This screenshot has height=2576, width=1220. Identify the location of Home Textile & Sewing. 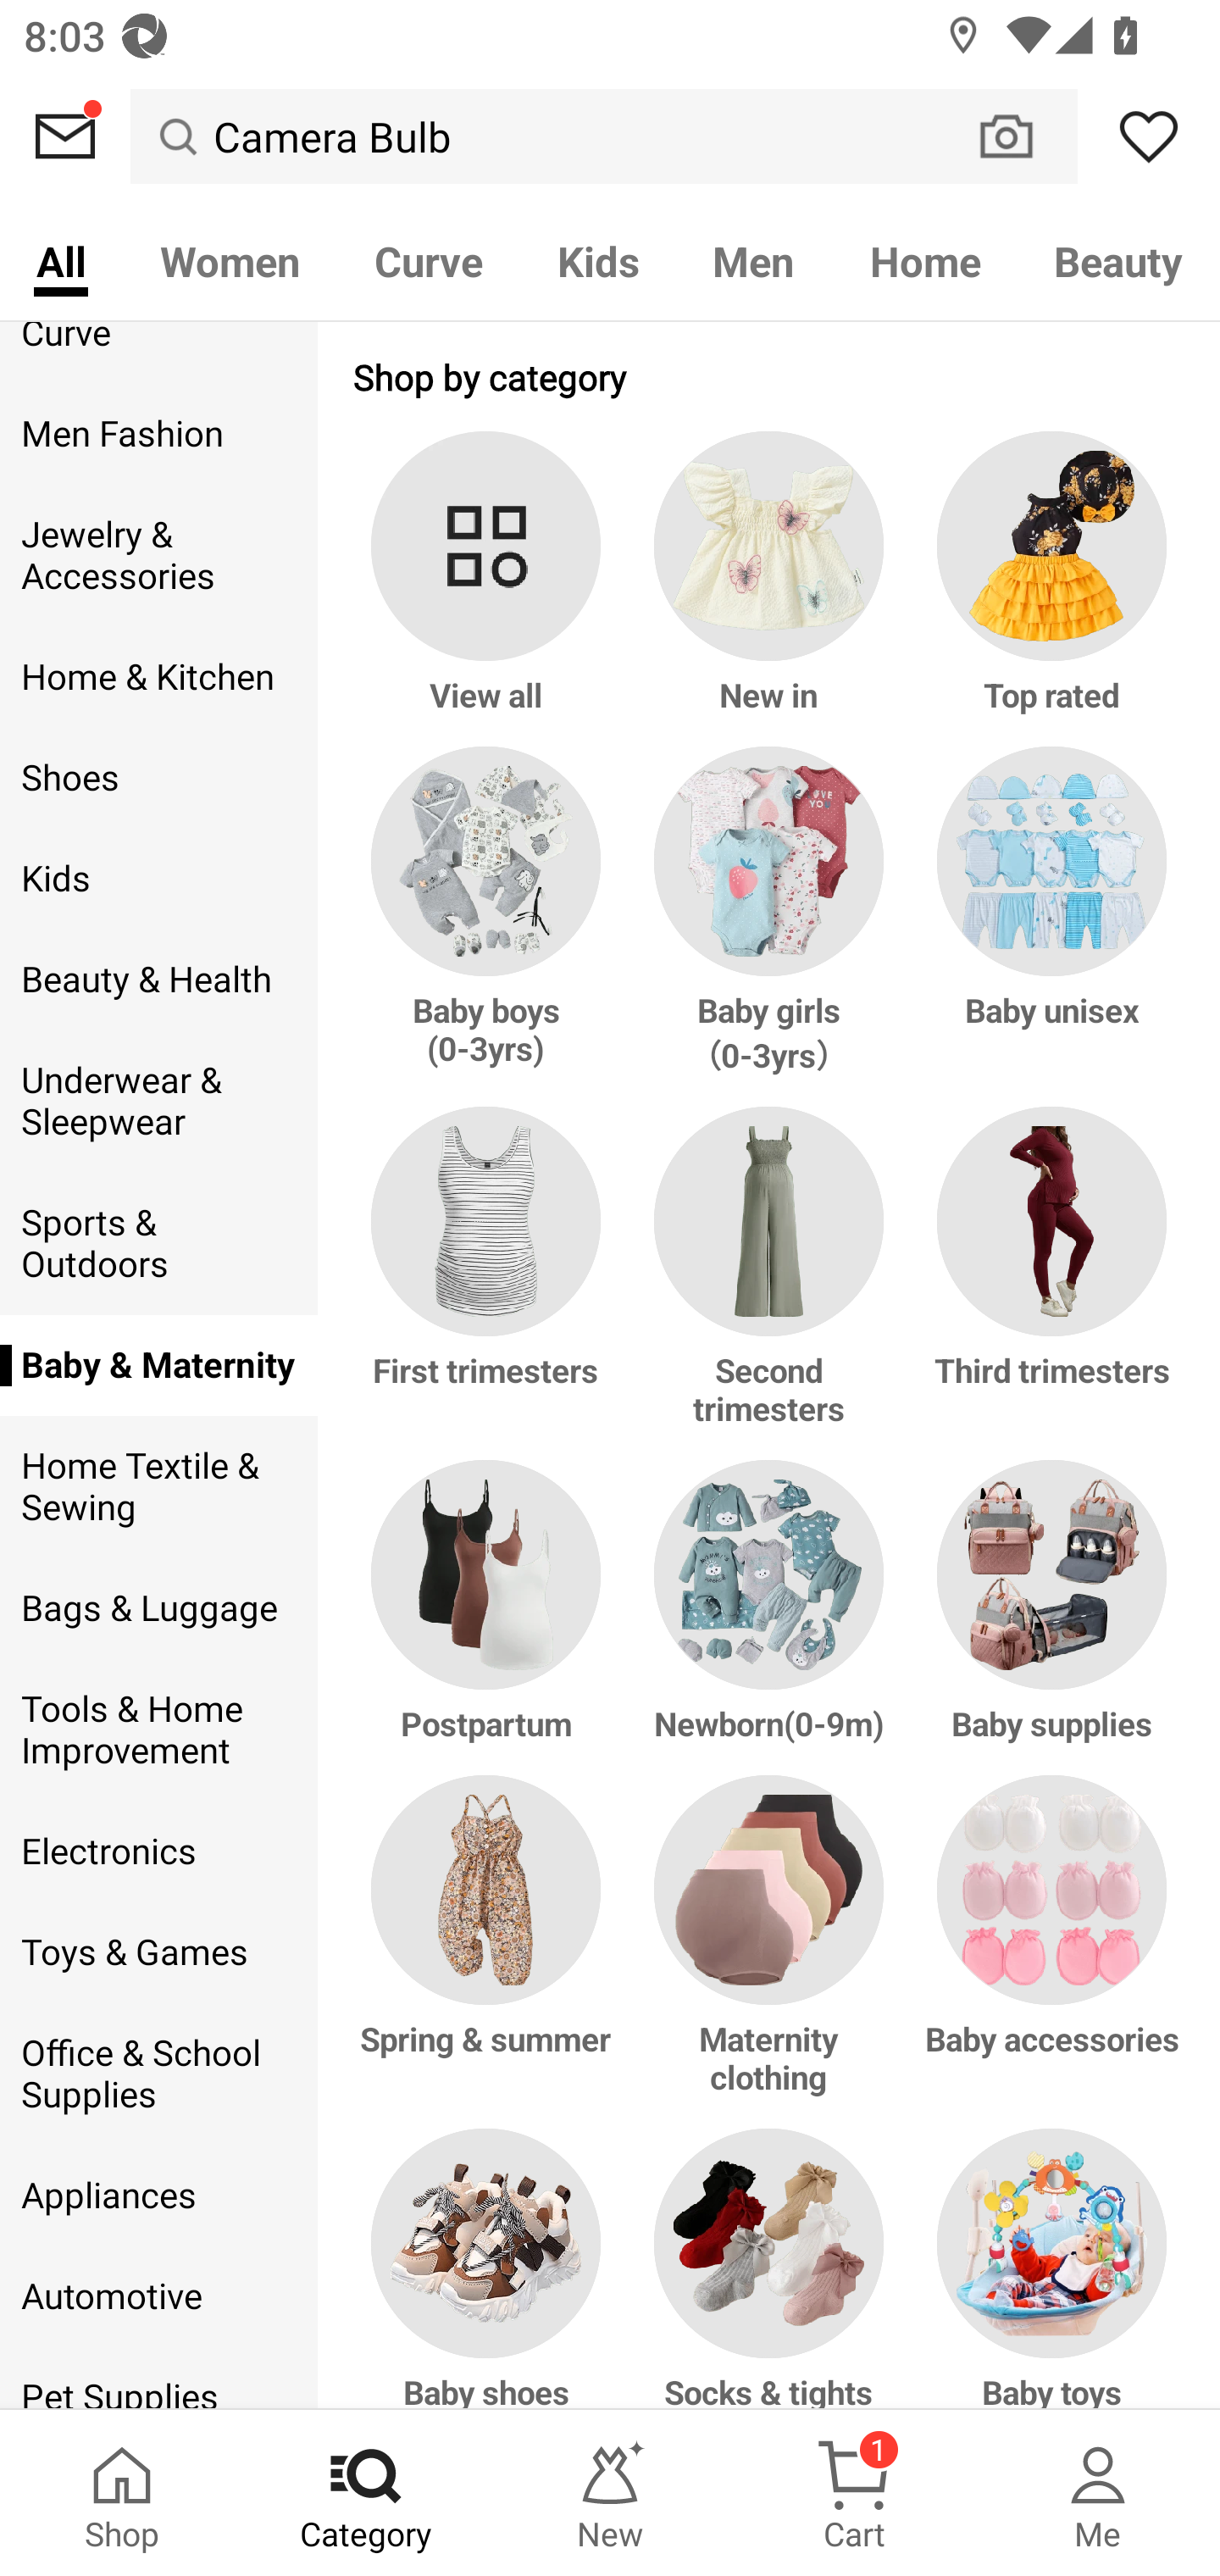
(158, 1488).